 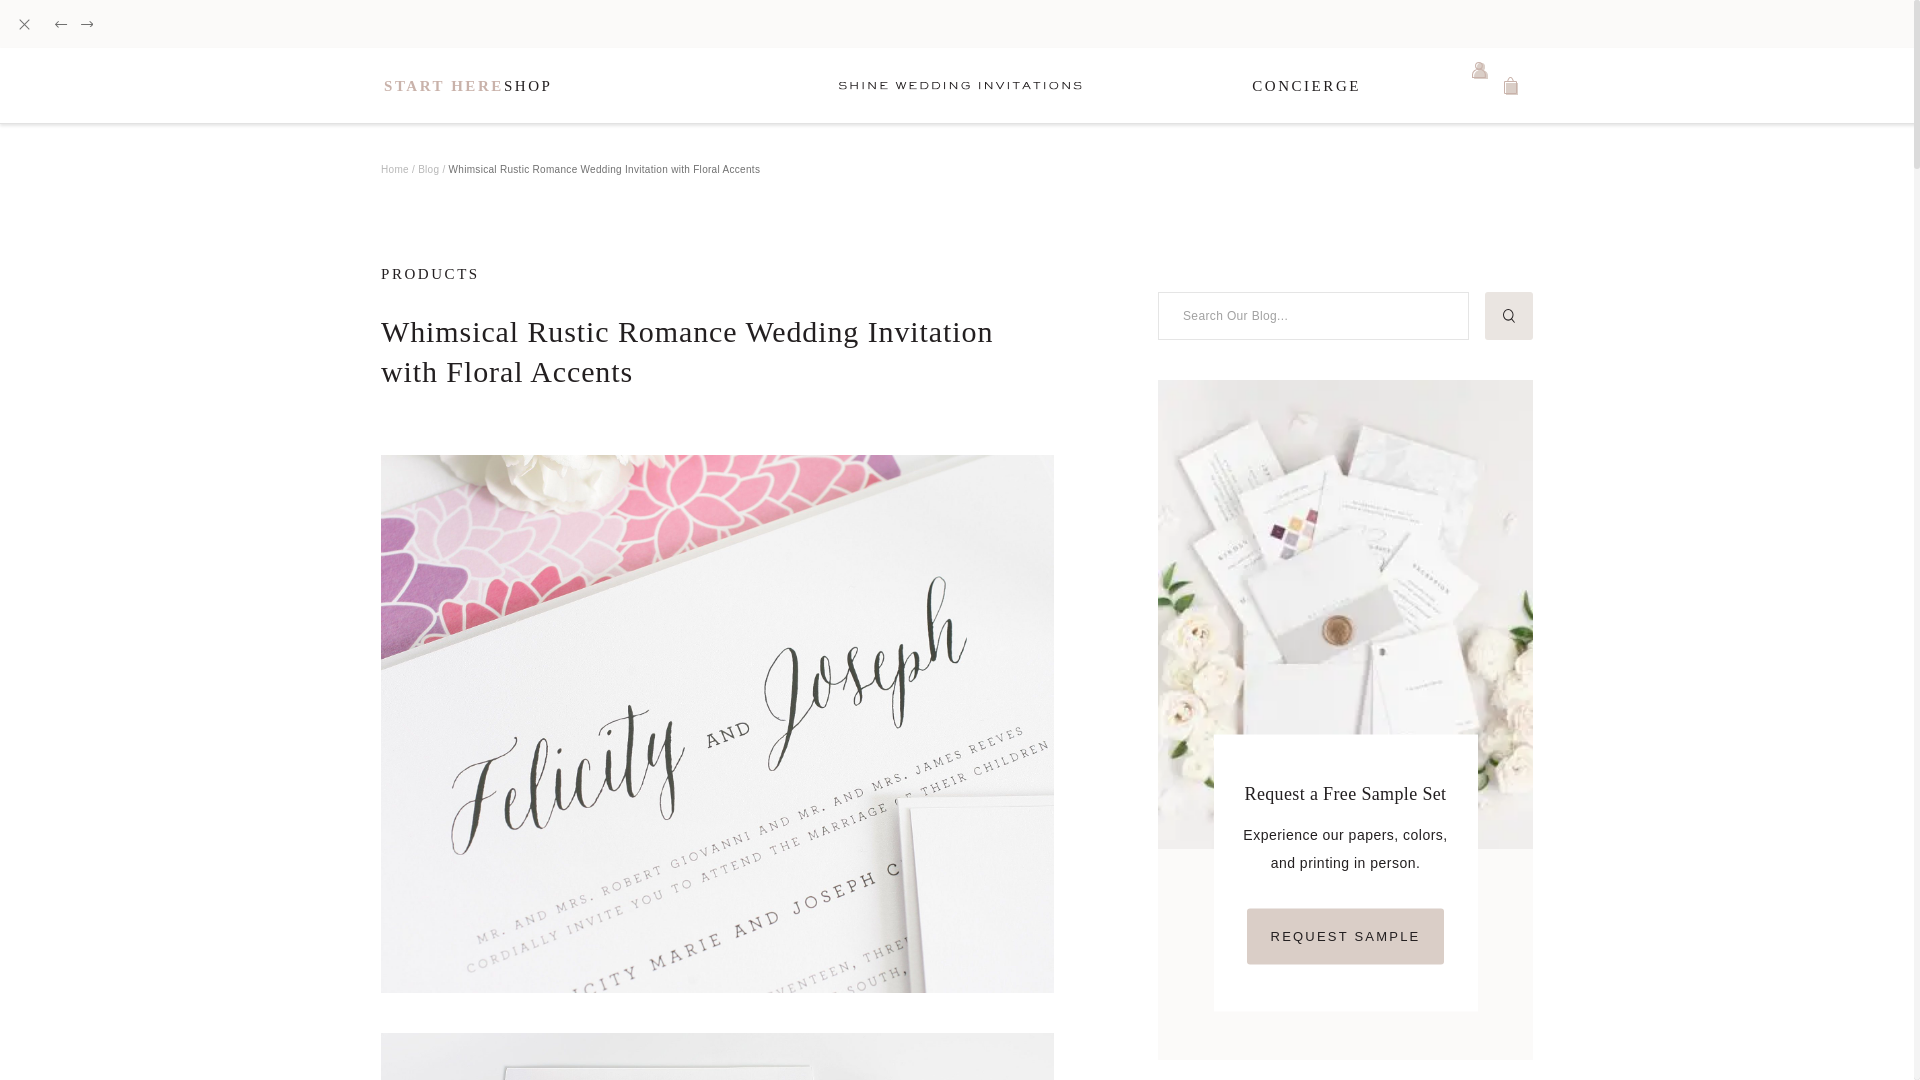 What do you see at coordinates (428, 167) in the screenshot?
I see `Blog` at bounding box center [428, 167].